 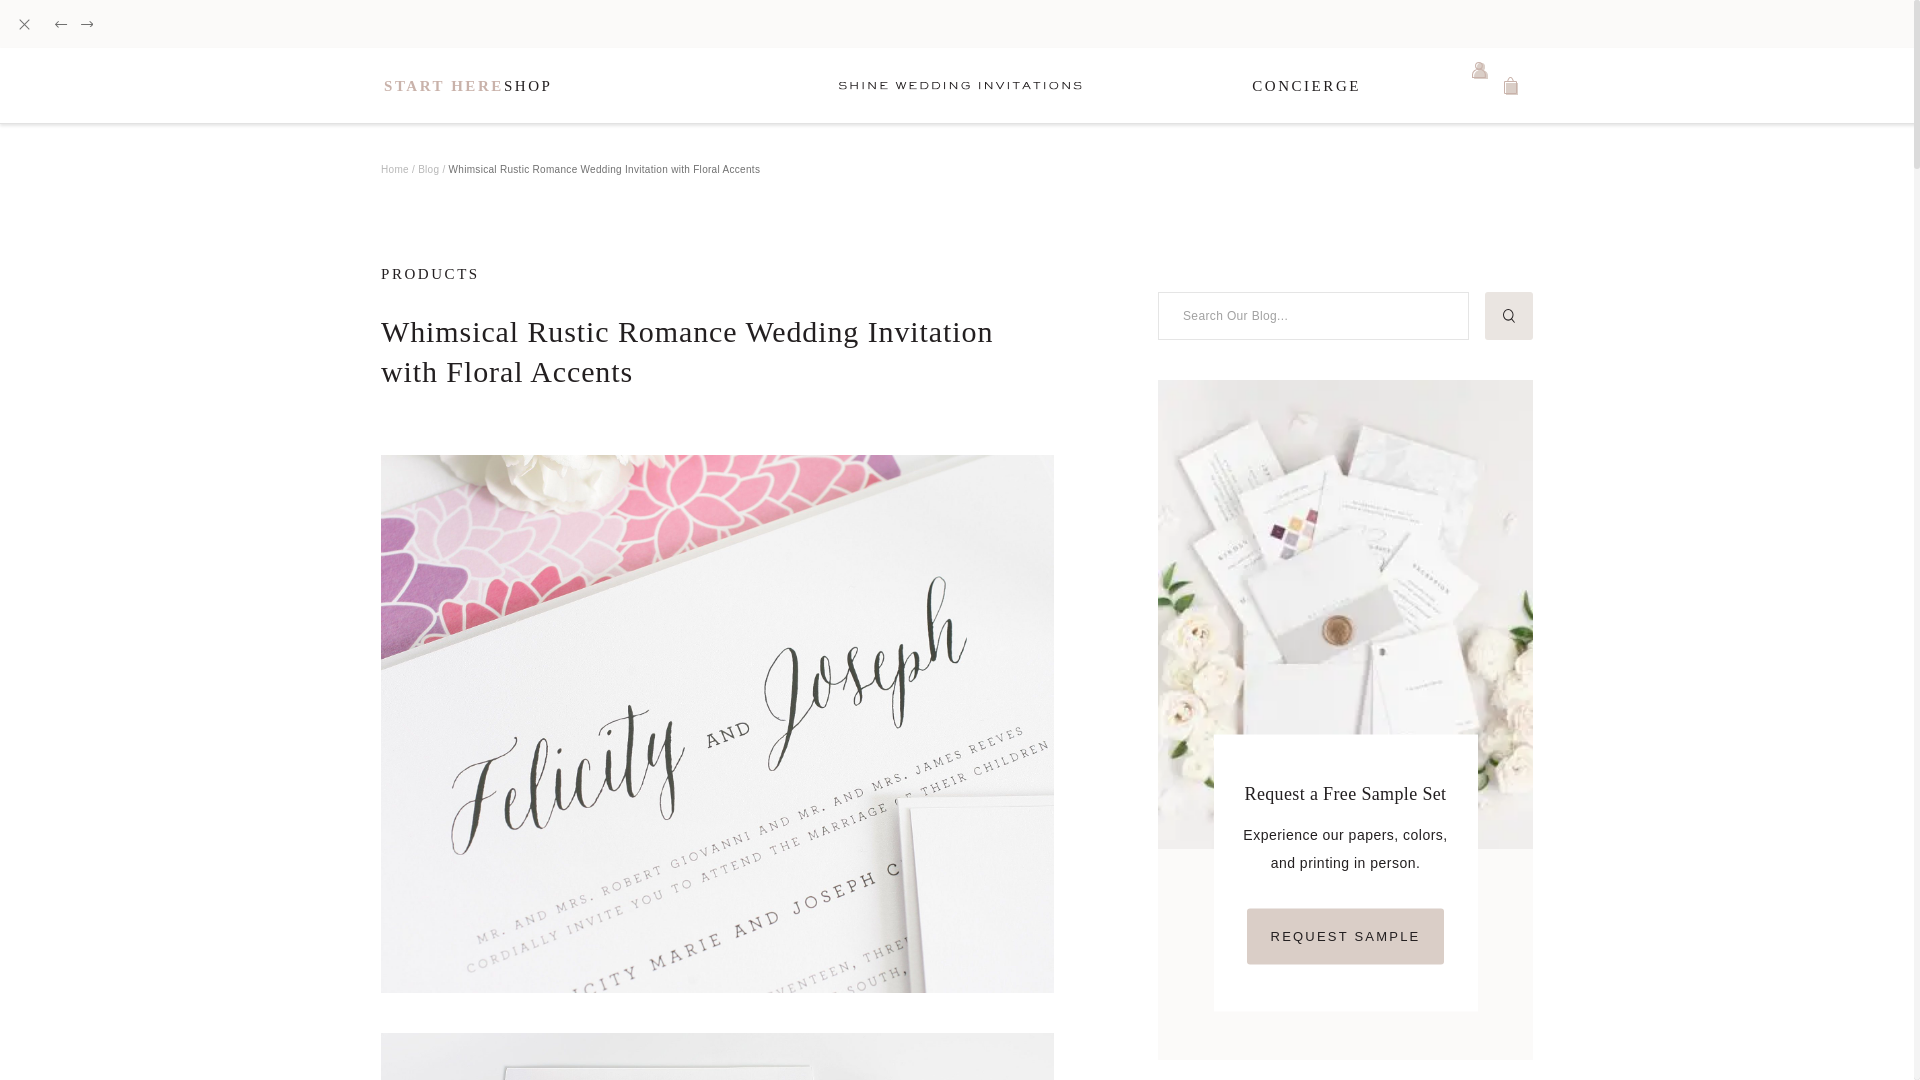 What do you see at coordinates (428, 167) in the screenshot?
I see `Blog` at bounding box center [428, 167].